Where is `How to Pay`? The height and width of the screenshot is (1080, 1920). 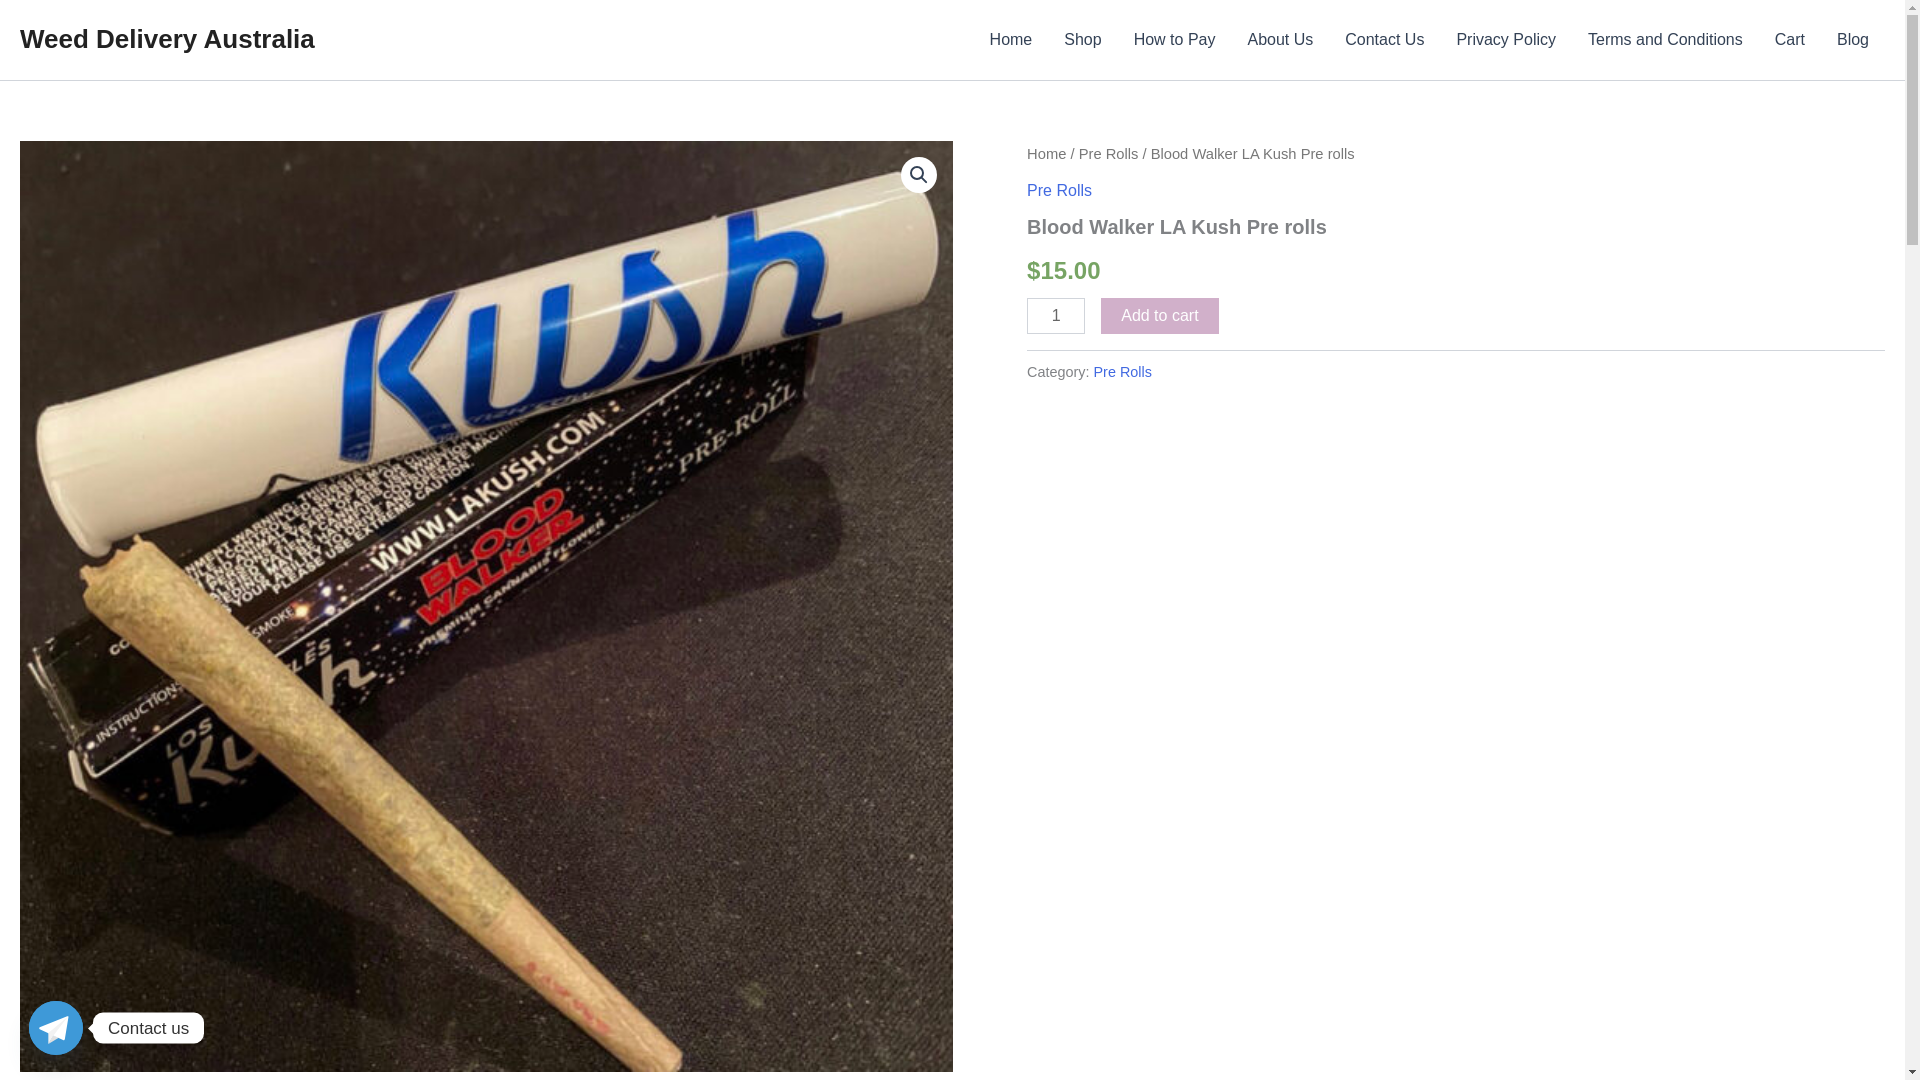
How to Pay is located at coordinates (1174, 40).